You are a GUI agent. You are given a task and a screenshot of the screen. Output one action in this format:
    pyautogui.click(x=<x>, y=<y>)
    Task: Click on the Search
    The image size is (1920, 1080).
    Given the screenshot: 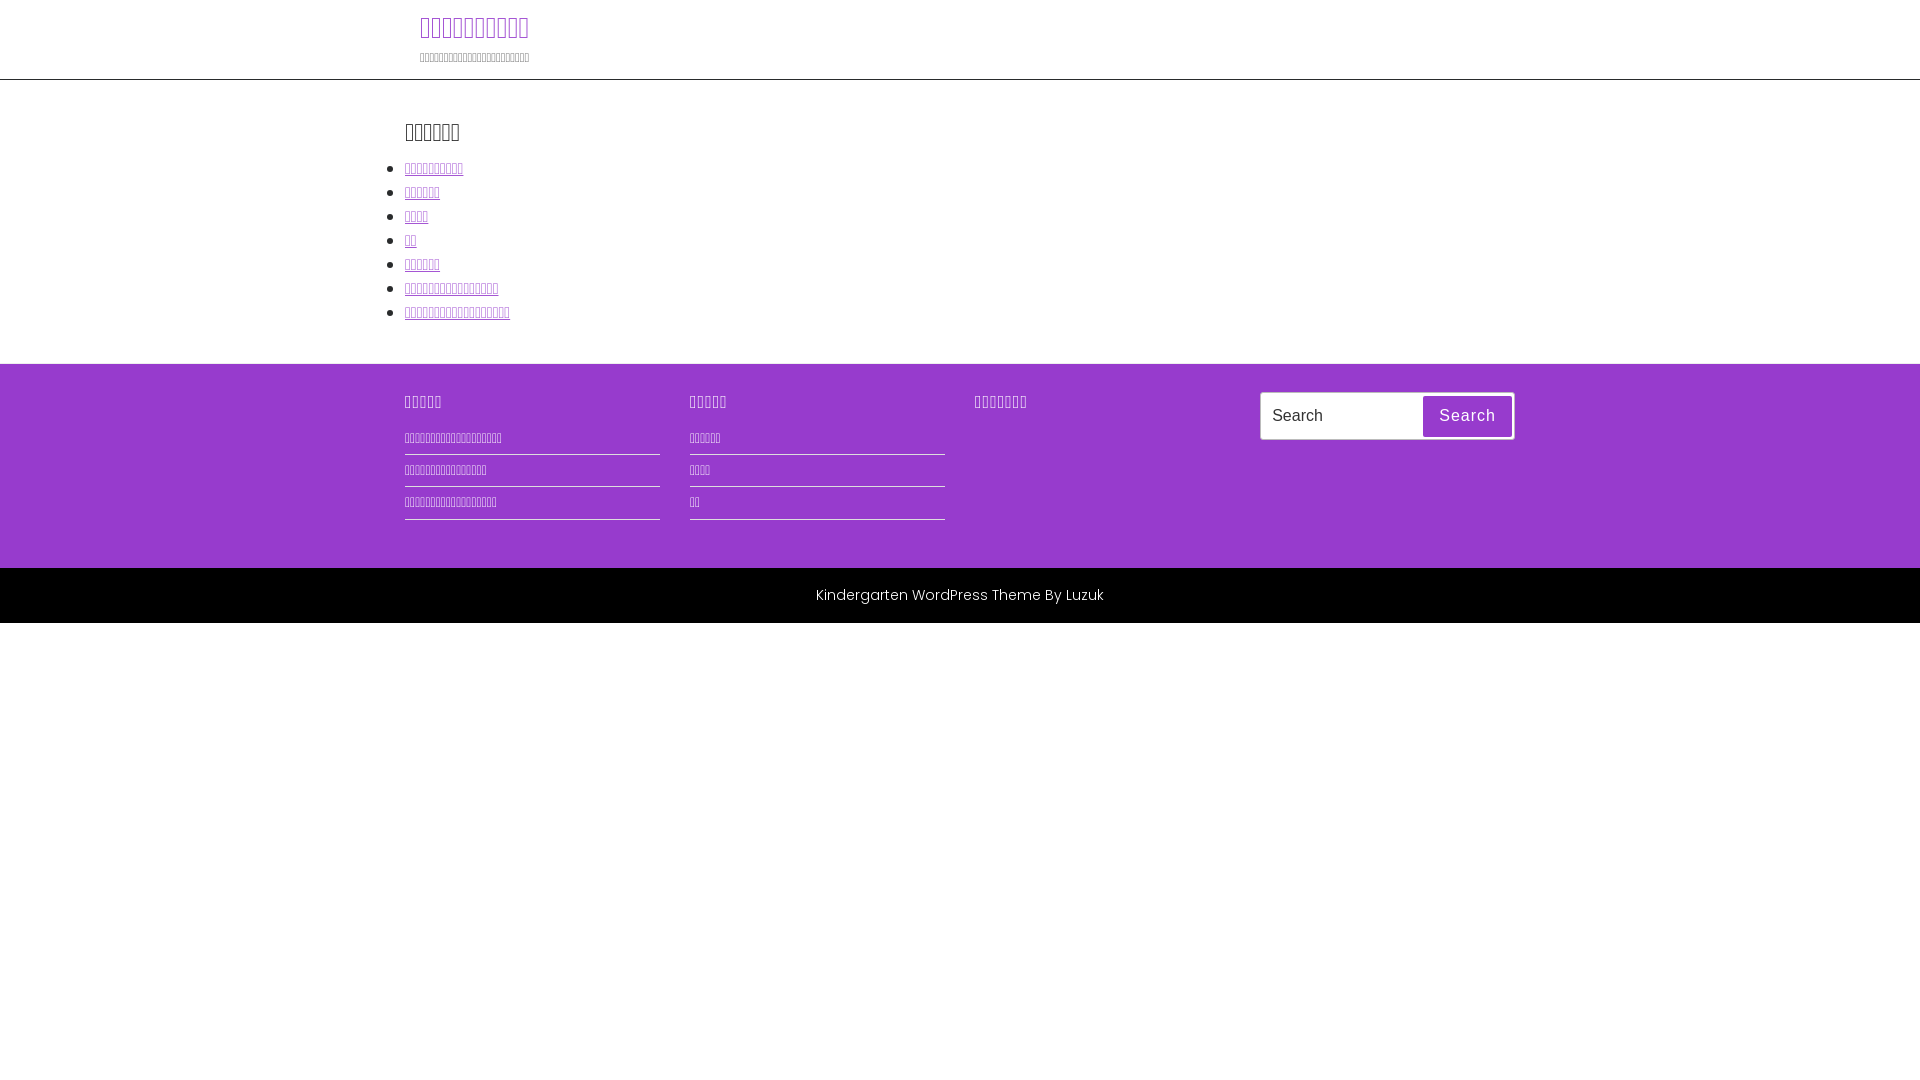 What is the action you would take?
    pyautogui.click(x=1468, y=417)
    